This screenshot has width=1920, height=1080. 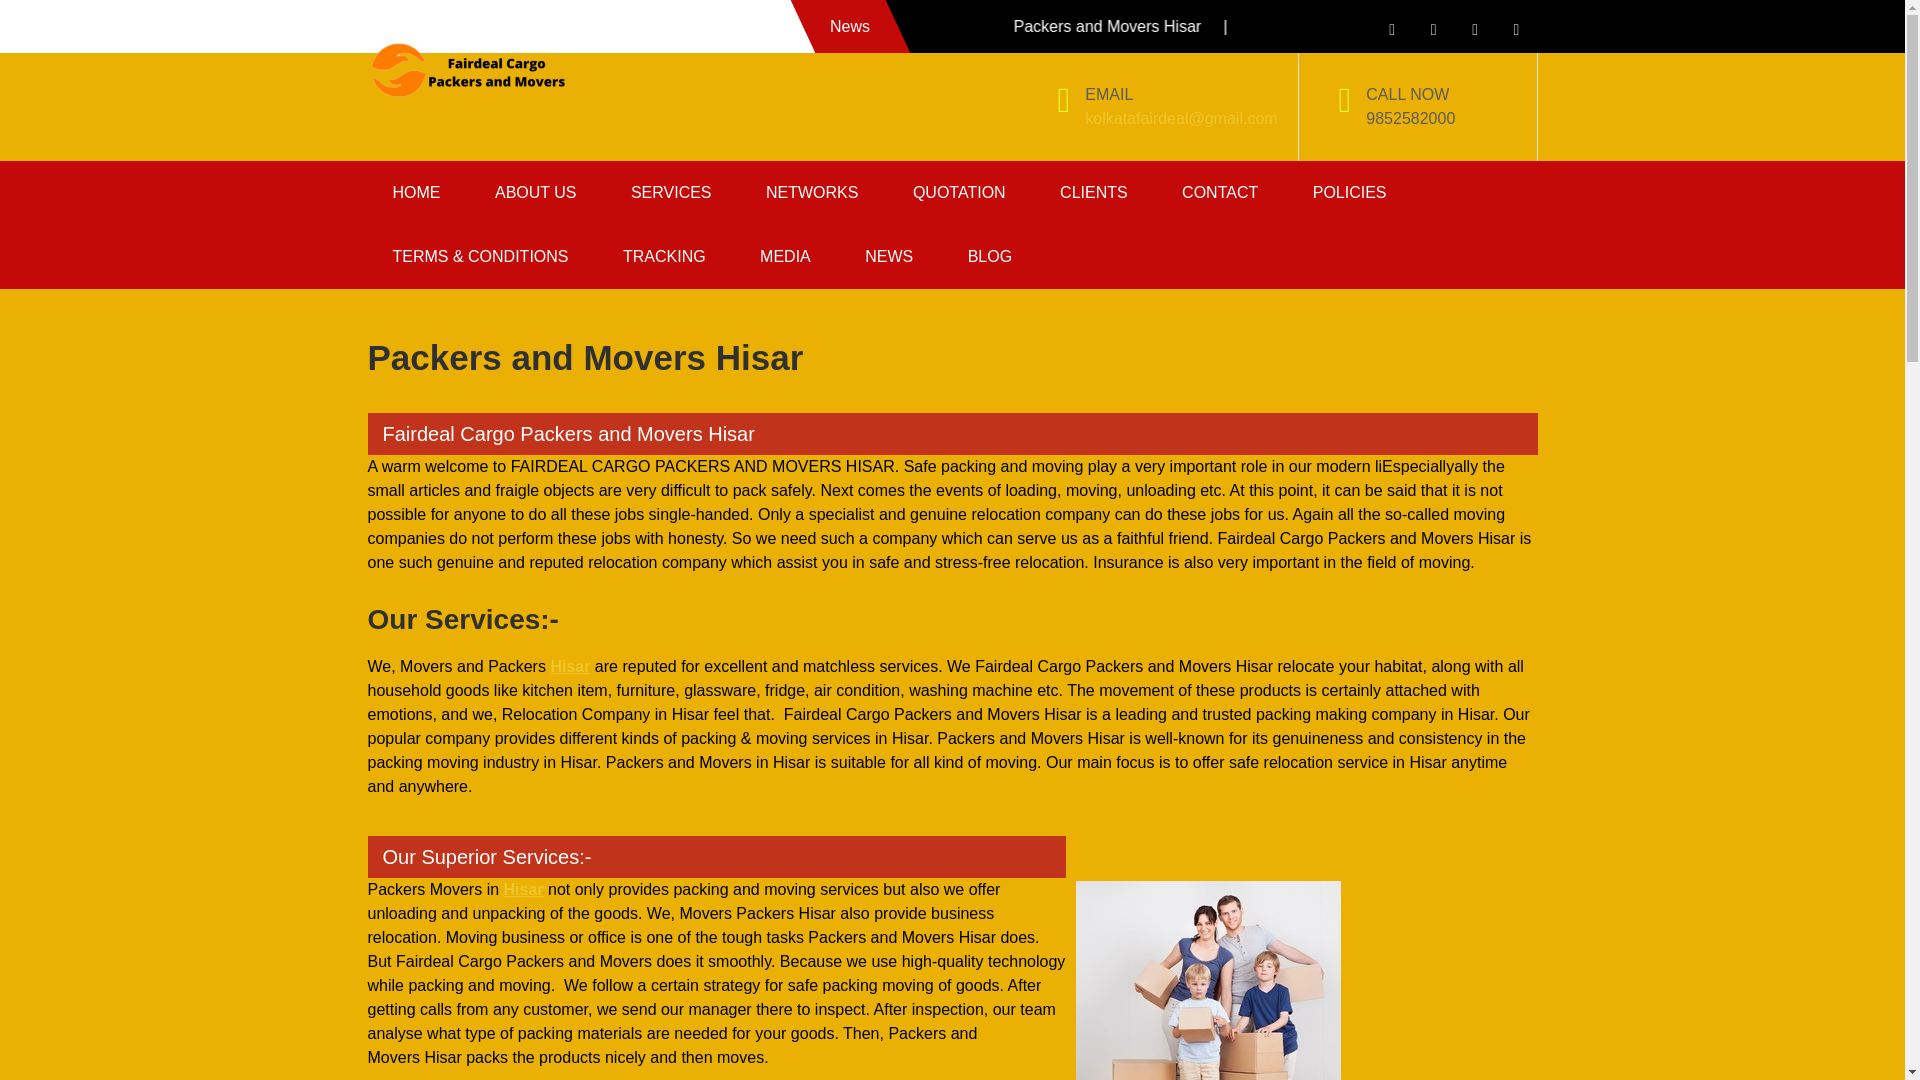 What do you see at coordinates (417, 192) in the screenshot?
I see `HOME` at bounding box center [417, 192].